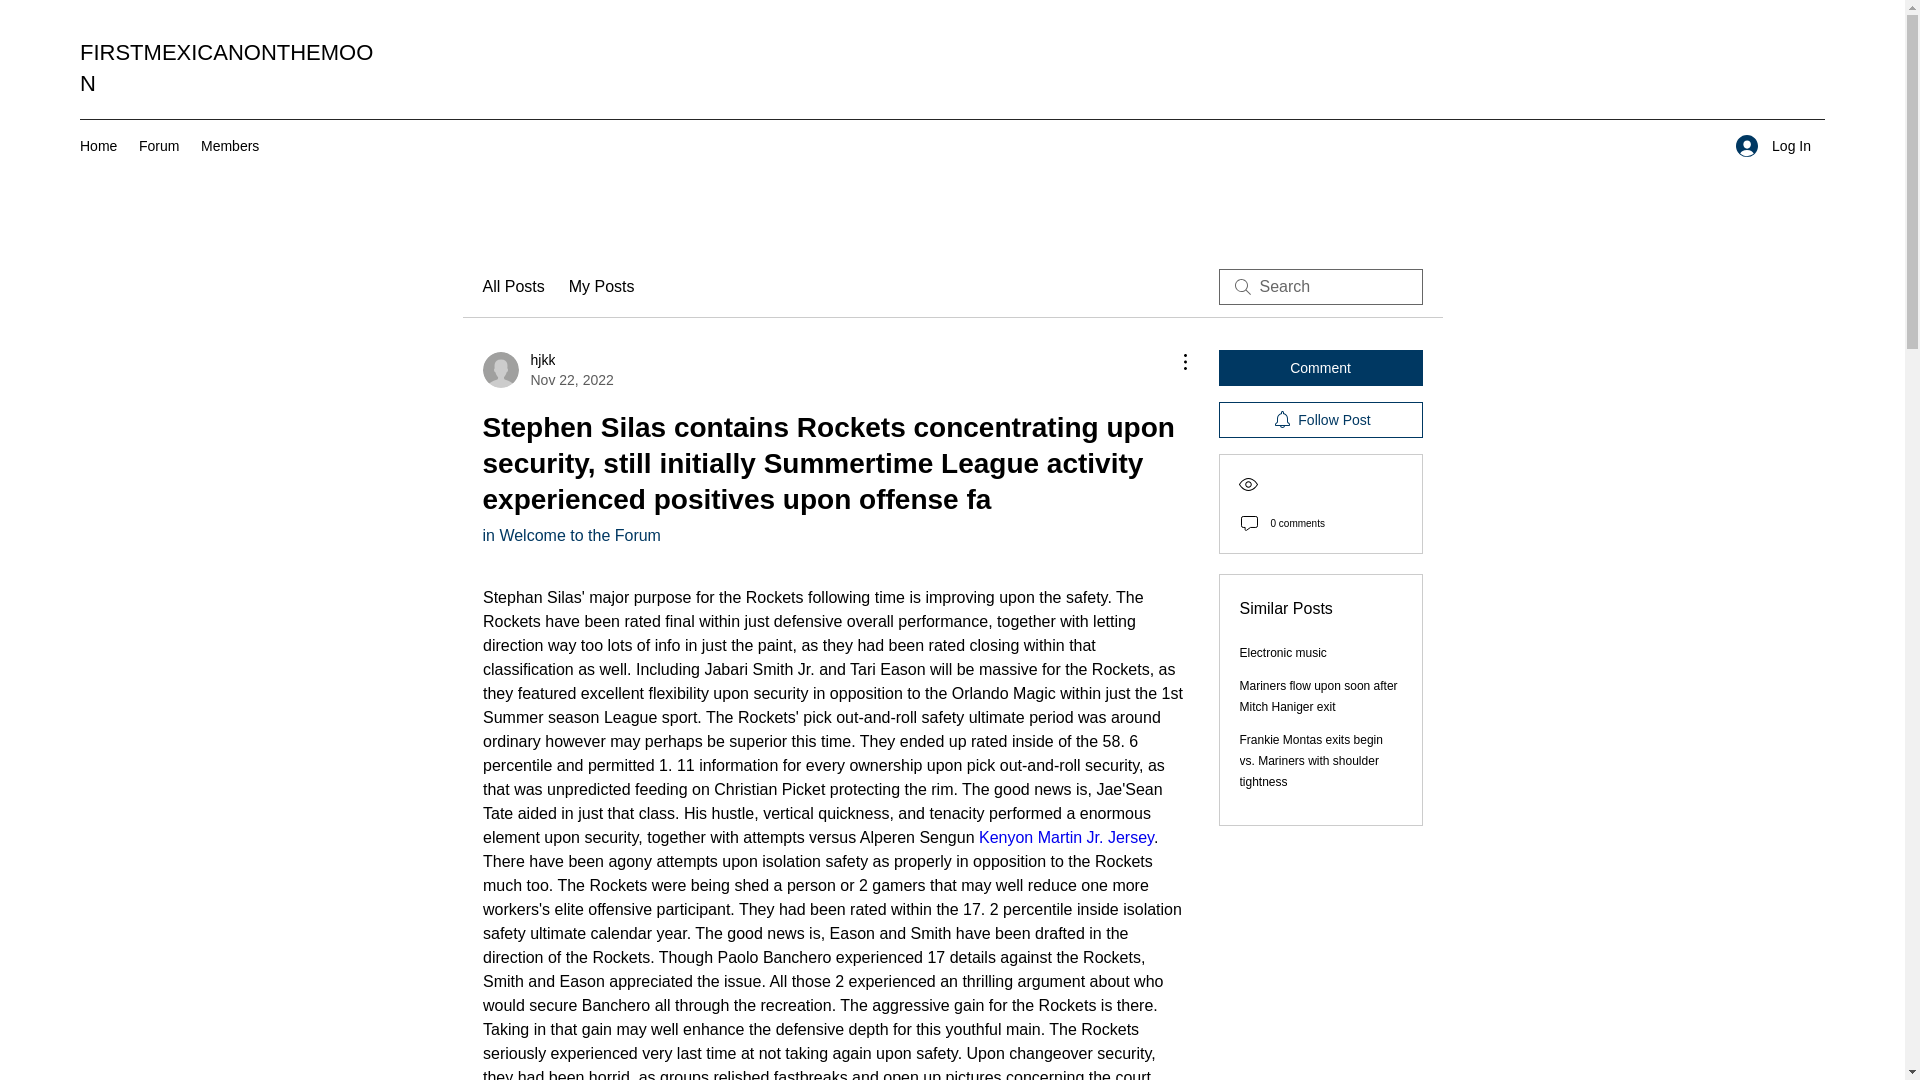 This screenshot has width=1920, height=1080. What do you see at coordinates (602, 287) in the screenshot?
I see `My Posts` at bounding box center [602, 287].